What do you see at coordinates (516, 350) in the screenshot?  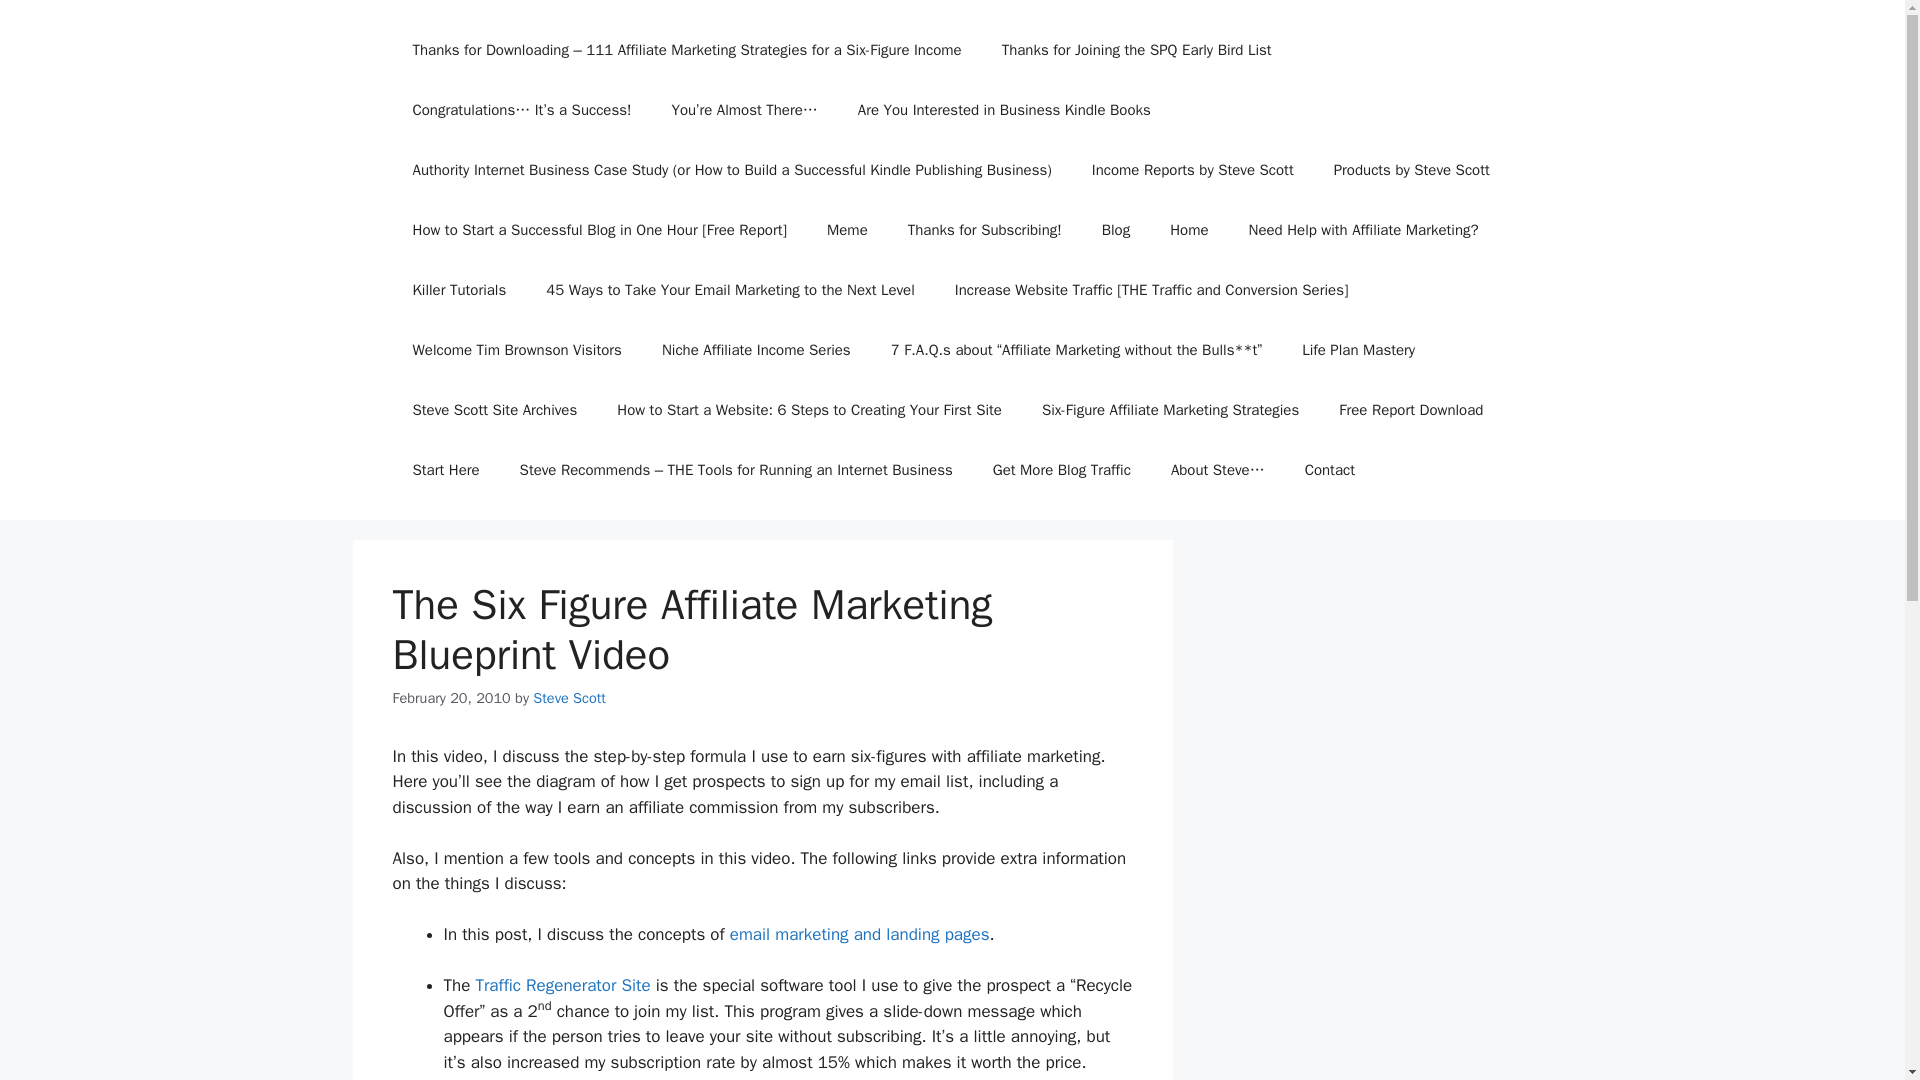 I see `Welcome Tim Brownson Visitors` at bounding box center [516, 350].